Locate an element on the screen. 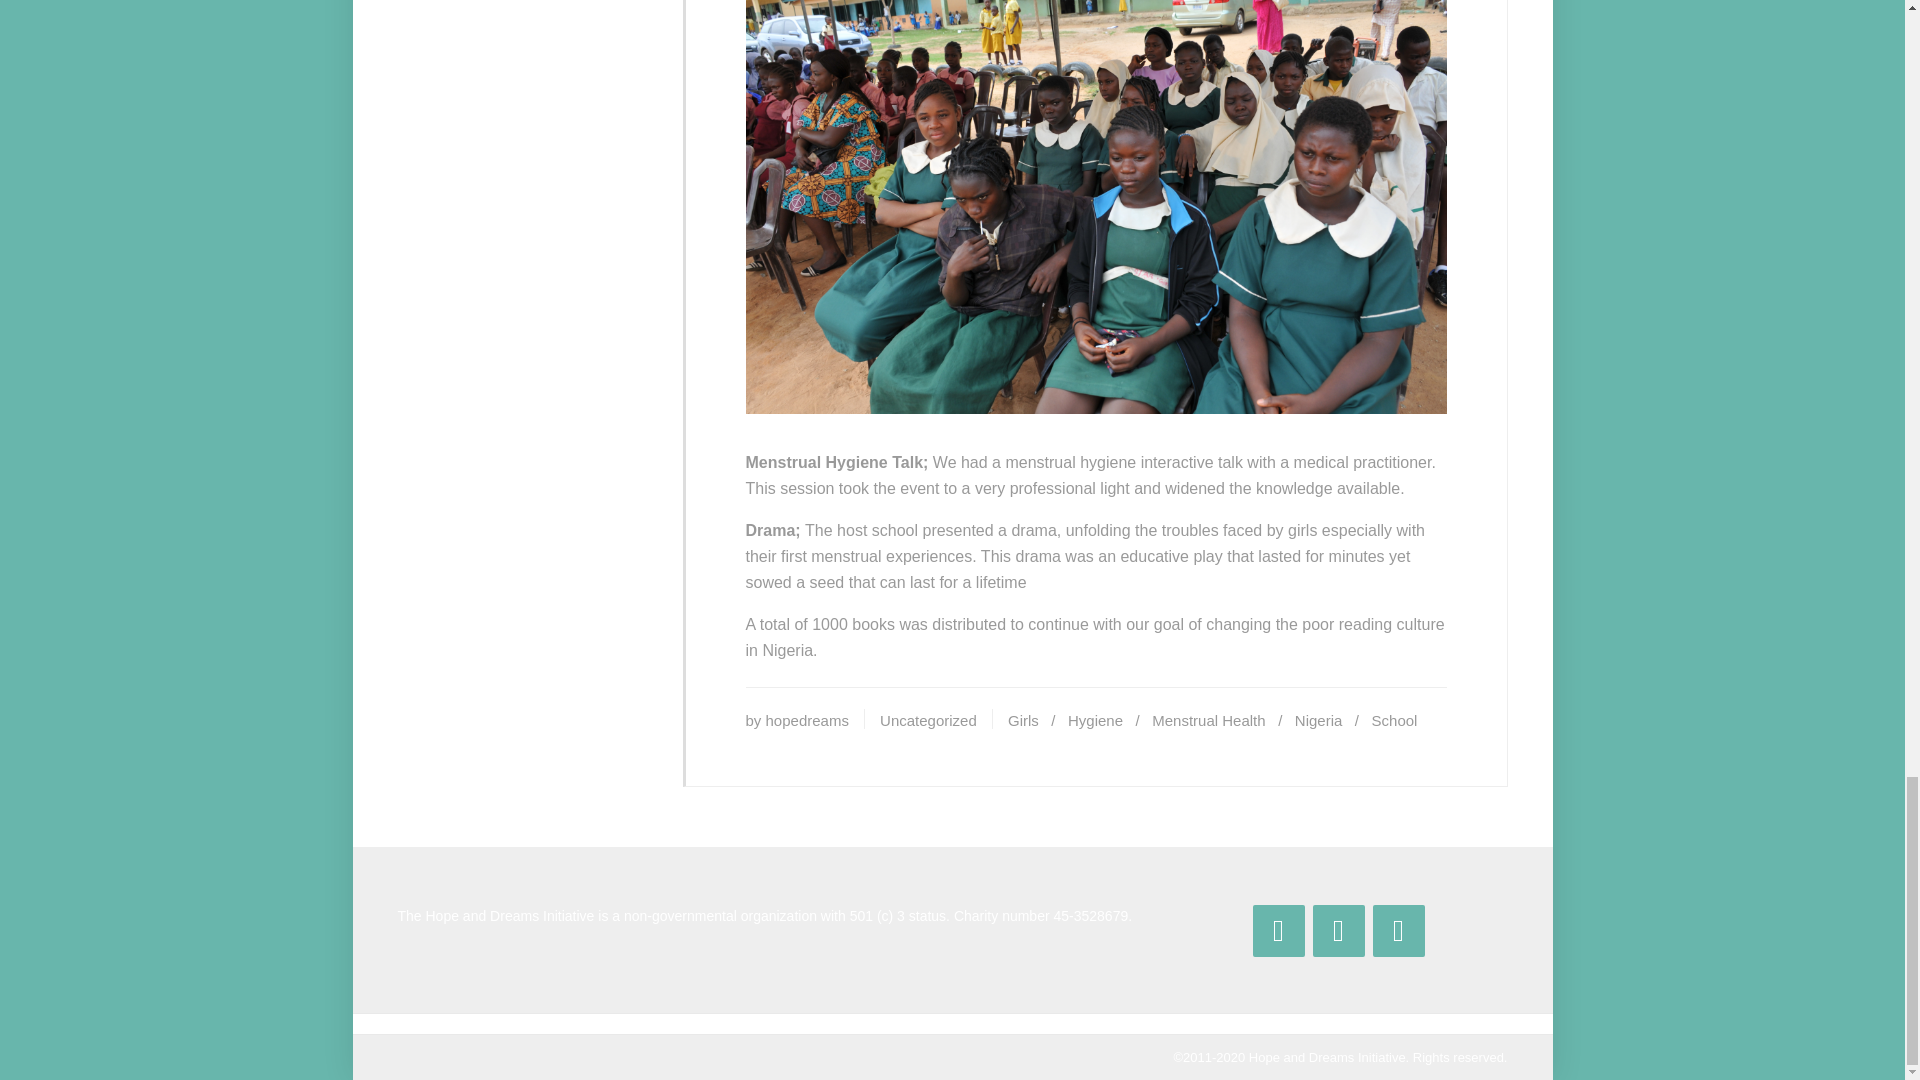 This screenshot has height=1080, width=1920. Menstrual Health is located at coordinates (1208, 720).